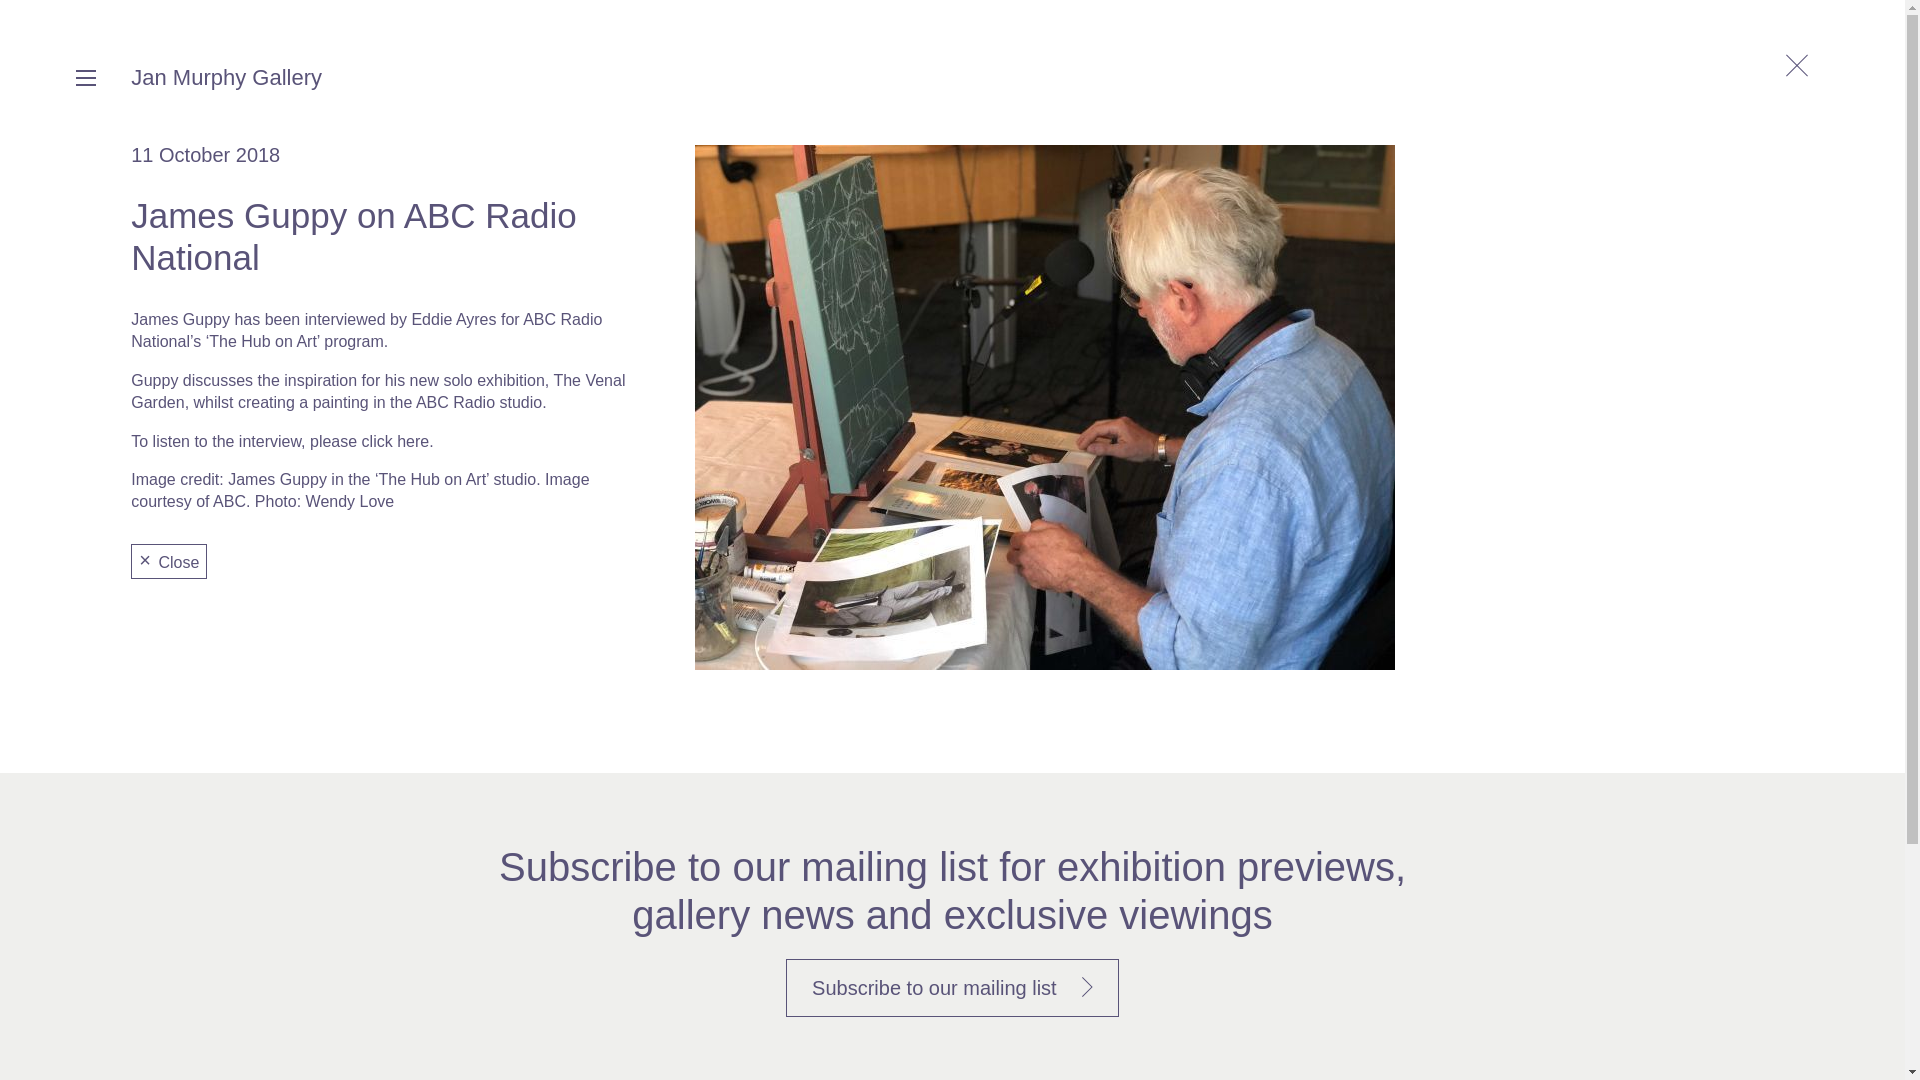 The height and width of the screenshot is (1080, 1920). Describe the element at coordinates (226, 76) in the screenshot. I see `Jan Murphy Gallery` at that location.